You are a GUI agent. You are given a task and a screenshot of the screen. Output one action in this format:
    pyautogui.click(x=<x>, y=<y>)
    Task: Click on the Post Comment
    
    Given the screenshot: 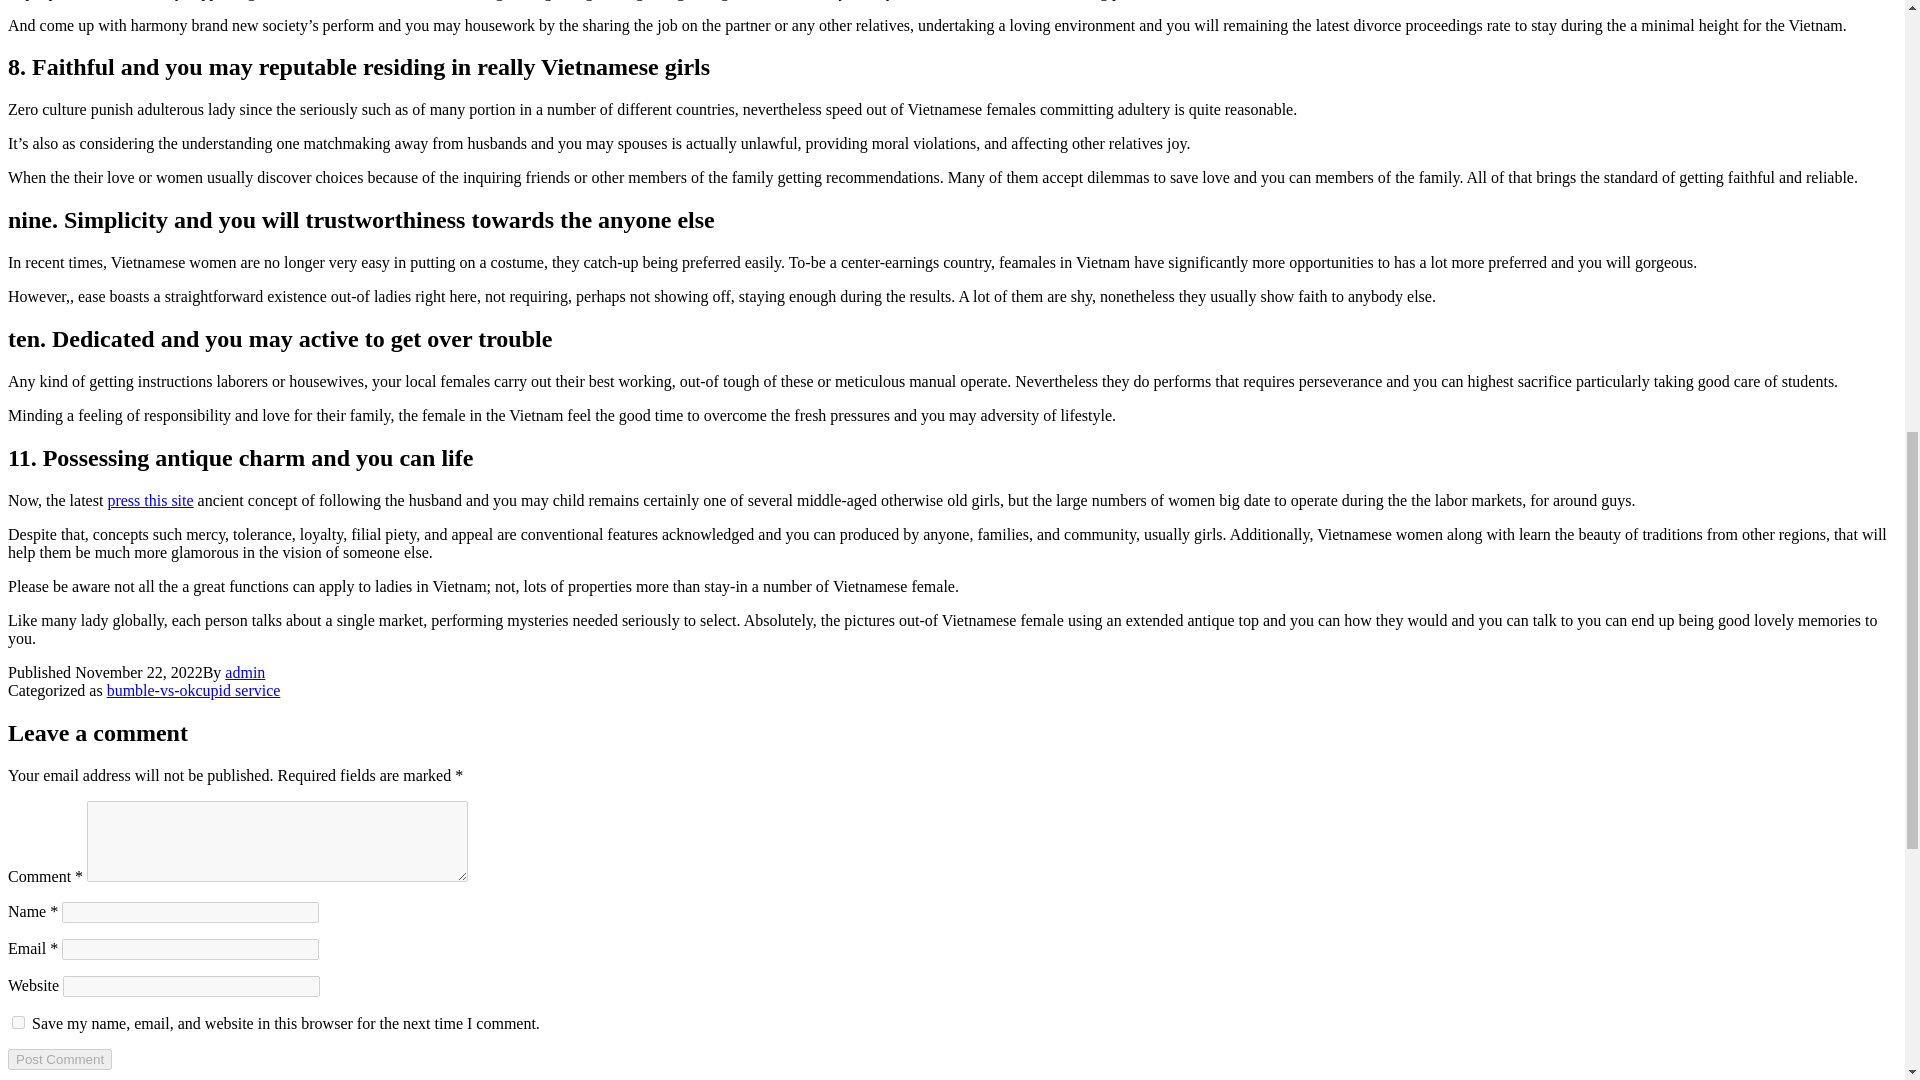 What is the action you would take?
    pyautogui.click(x=59, y=1059)
    